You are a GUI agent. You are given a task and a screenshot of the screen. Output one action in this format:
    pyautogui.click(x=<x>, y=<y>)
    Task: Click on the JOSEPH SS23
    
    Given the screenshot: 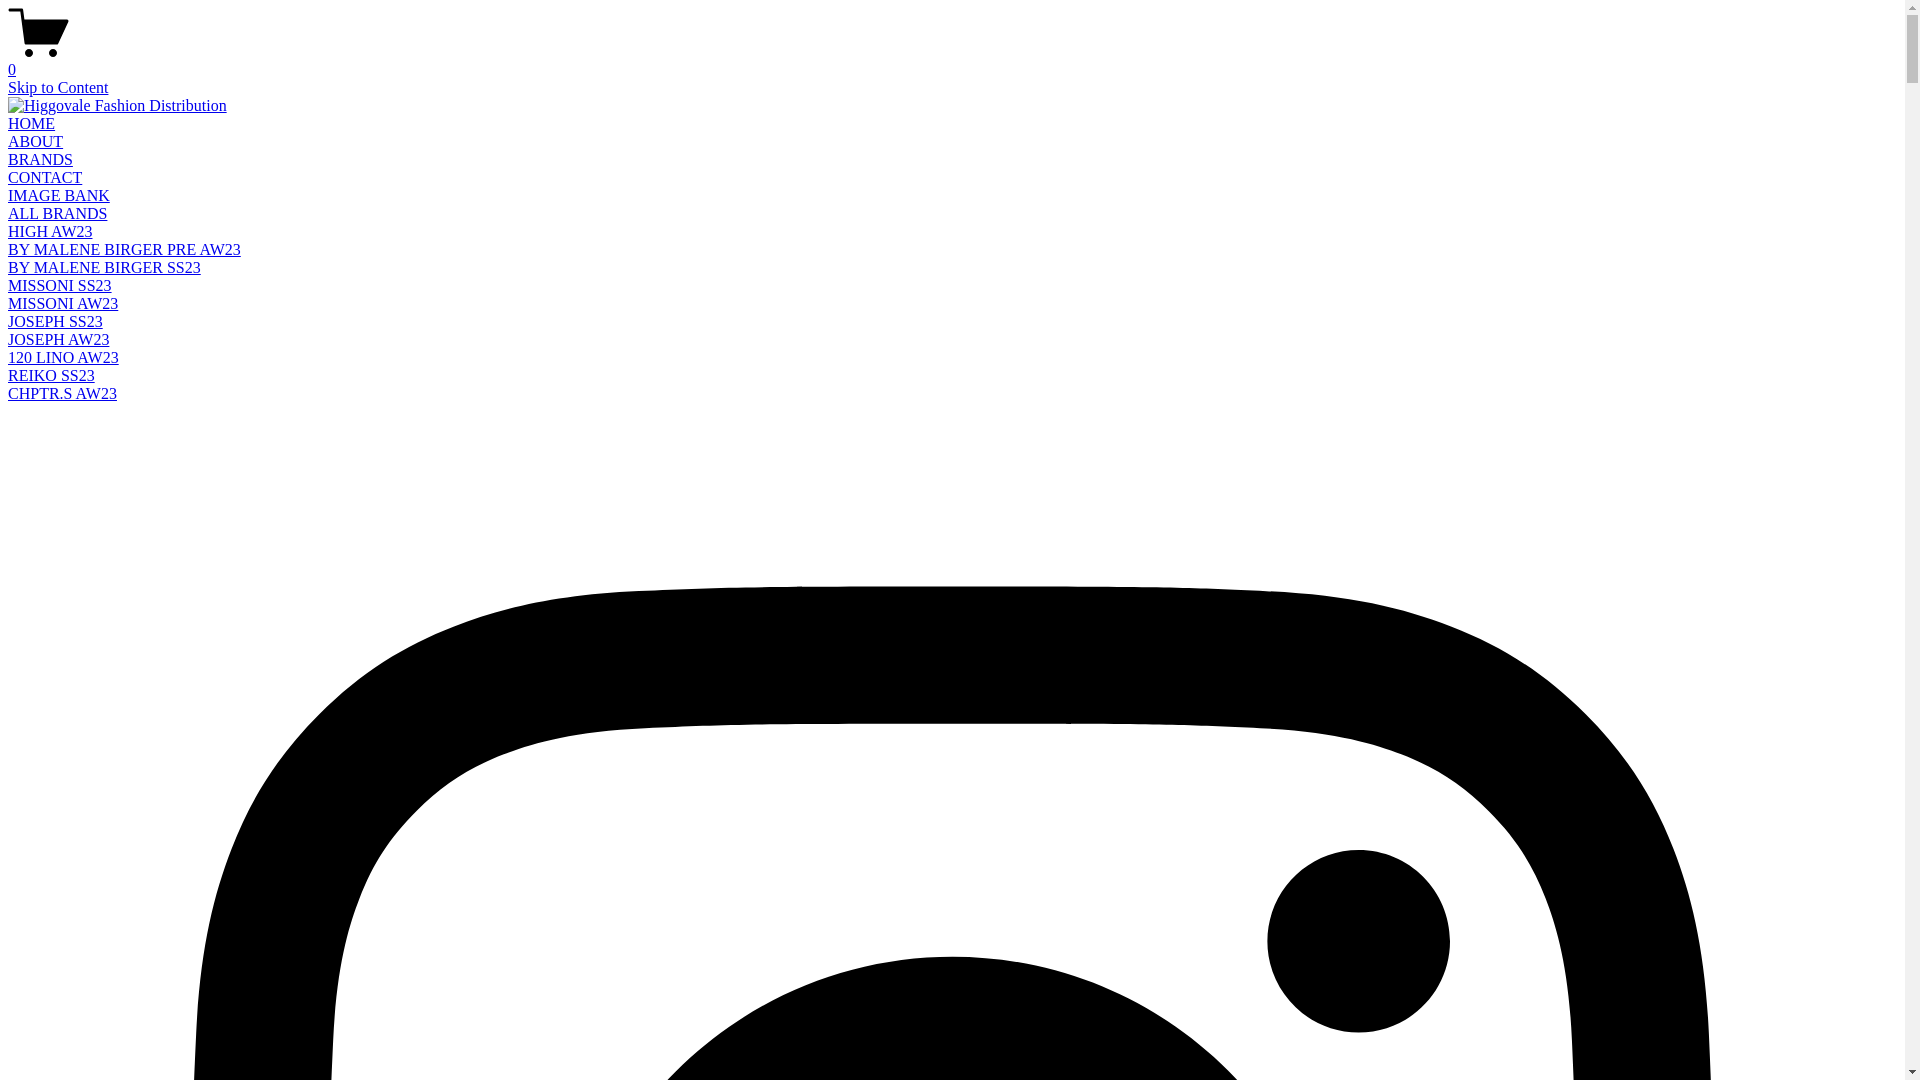 What is the action you would take?
    pyautogui.click(x=56, y=322)
    